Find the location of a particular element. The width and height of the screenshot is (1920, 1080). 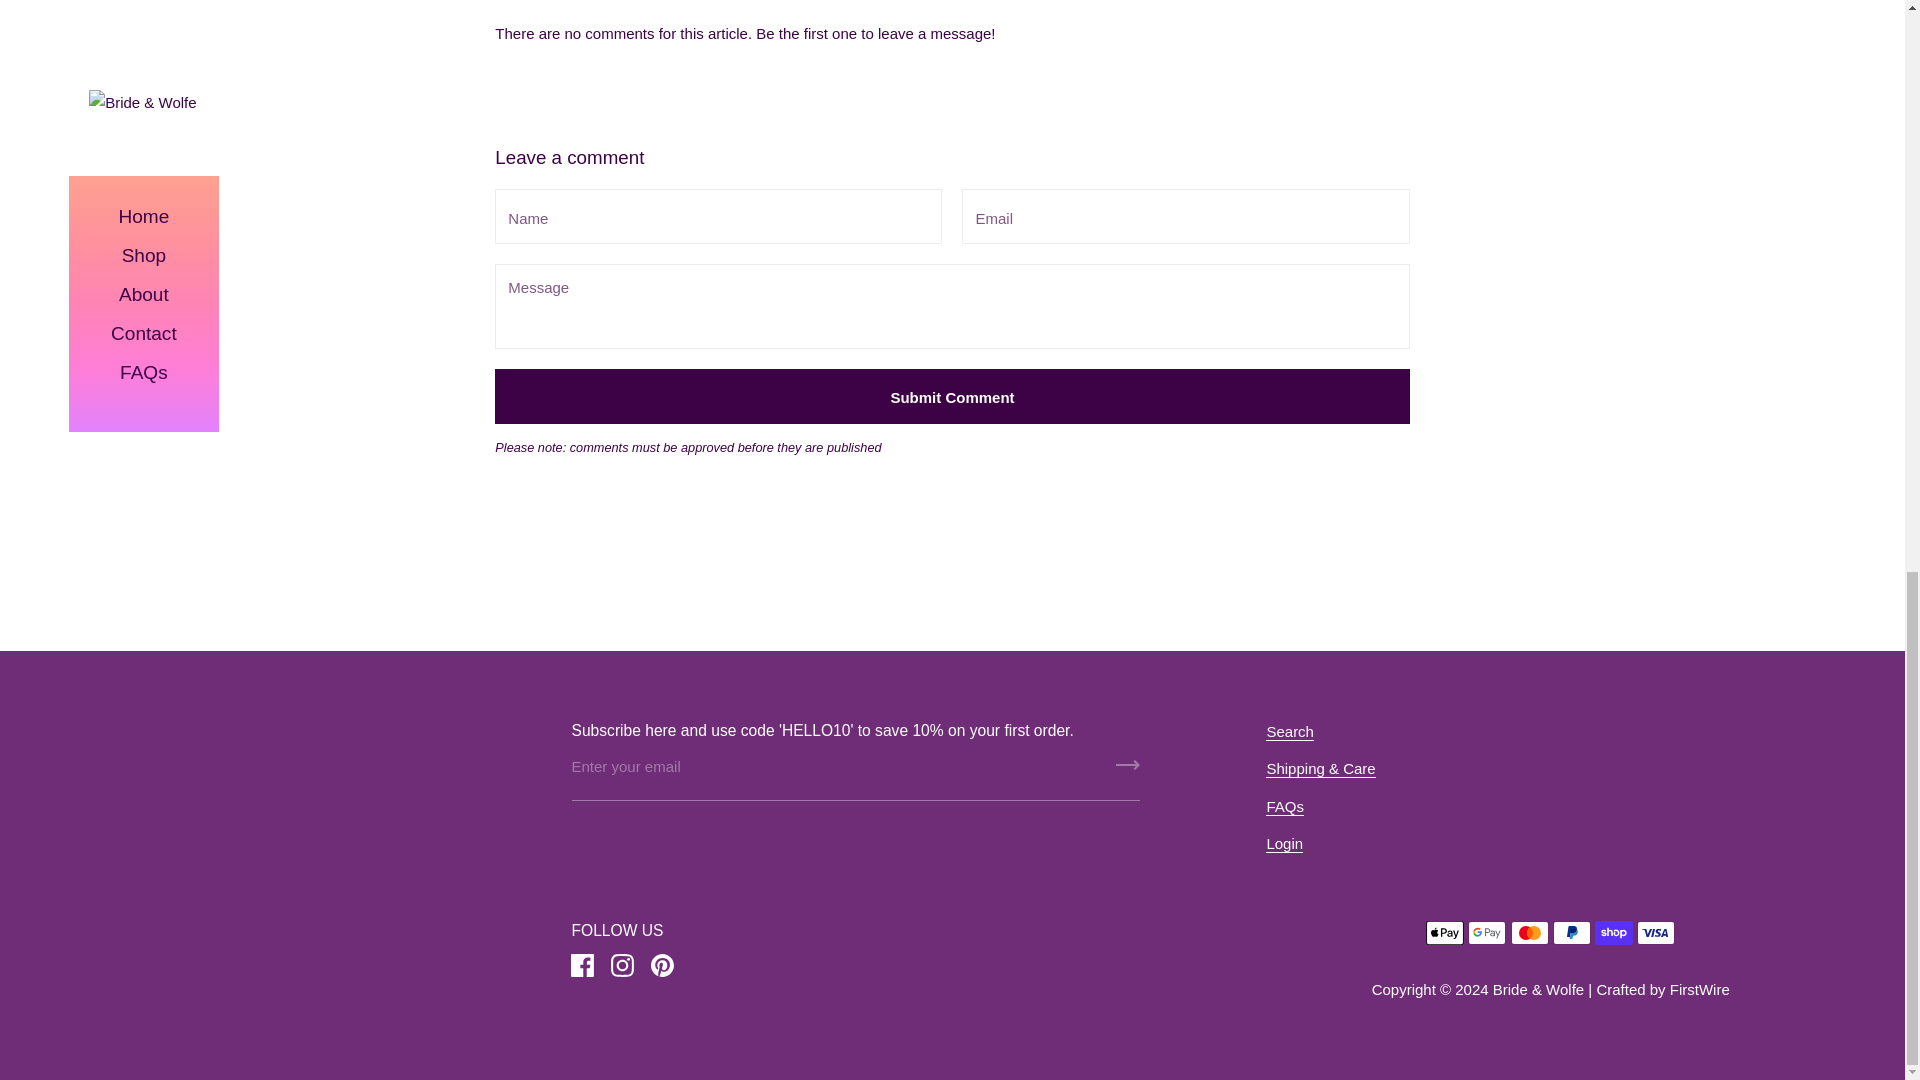

Visa is located at coordinates (1656, 933).